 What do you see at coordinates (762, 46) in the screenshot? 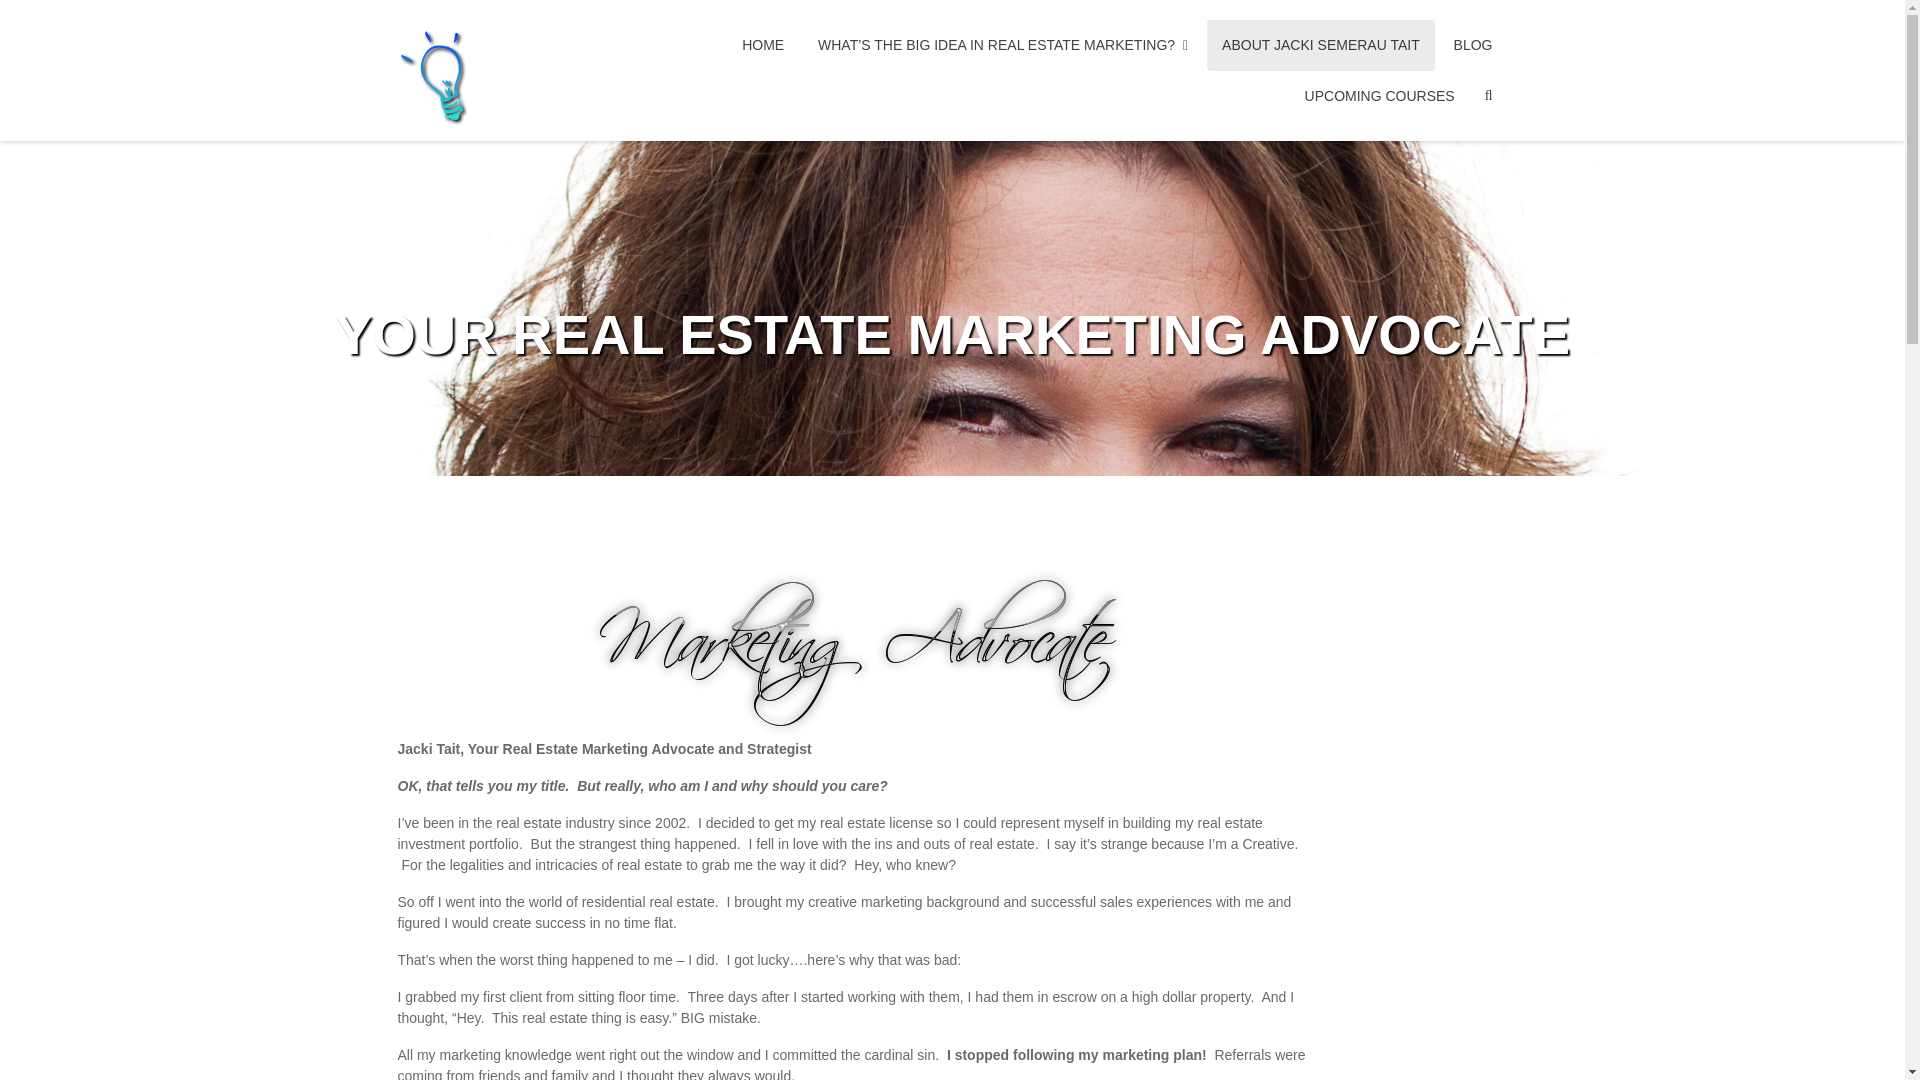
I see `HOME` at bounding box center [762, 46].